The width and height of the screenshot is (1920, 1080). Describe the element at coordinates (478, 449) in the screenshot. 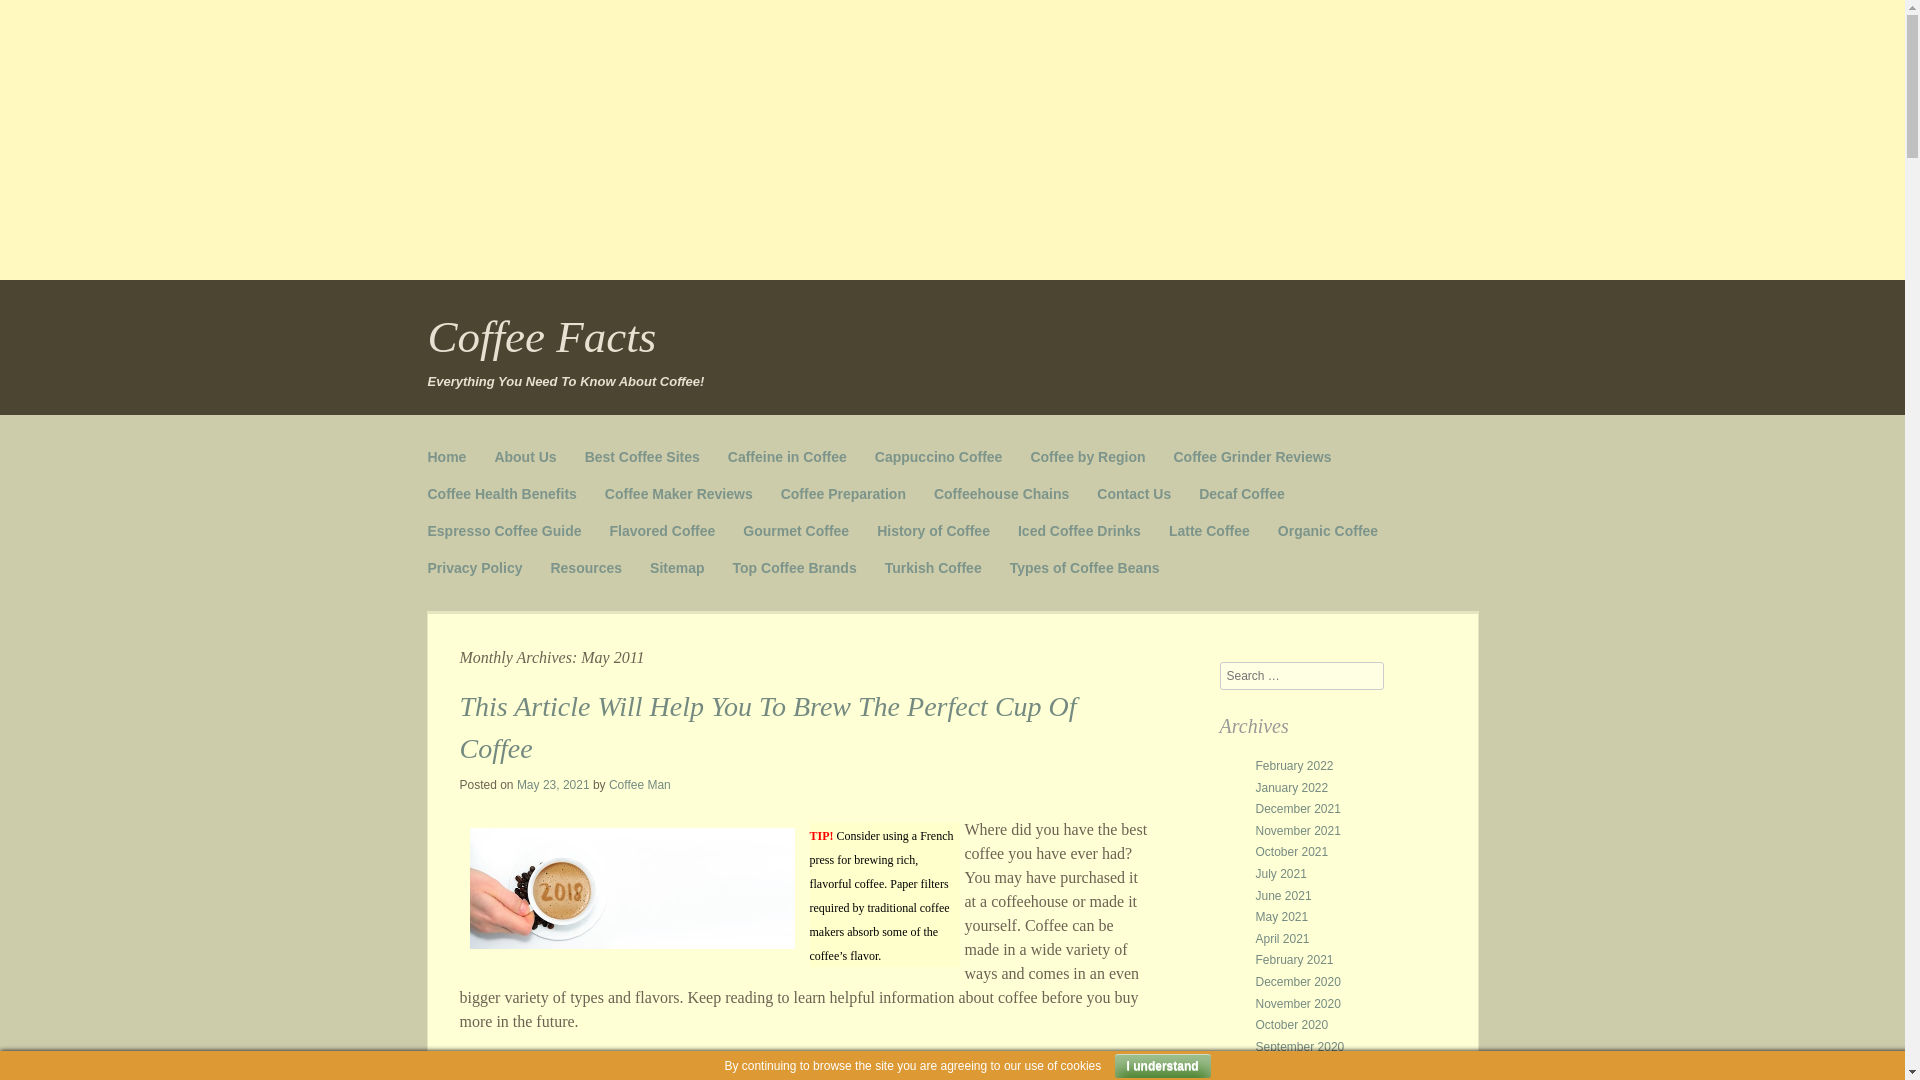

I see `Skip to content` at that location.